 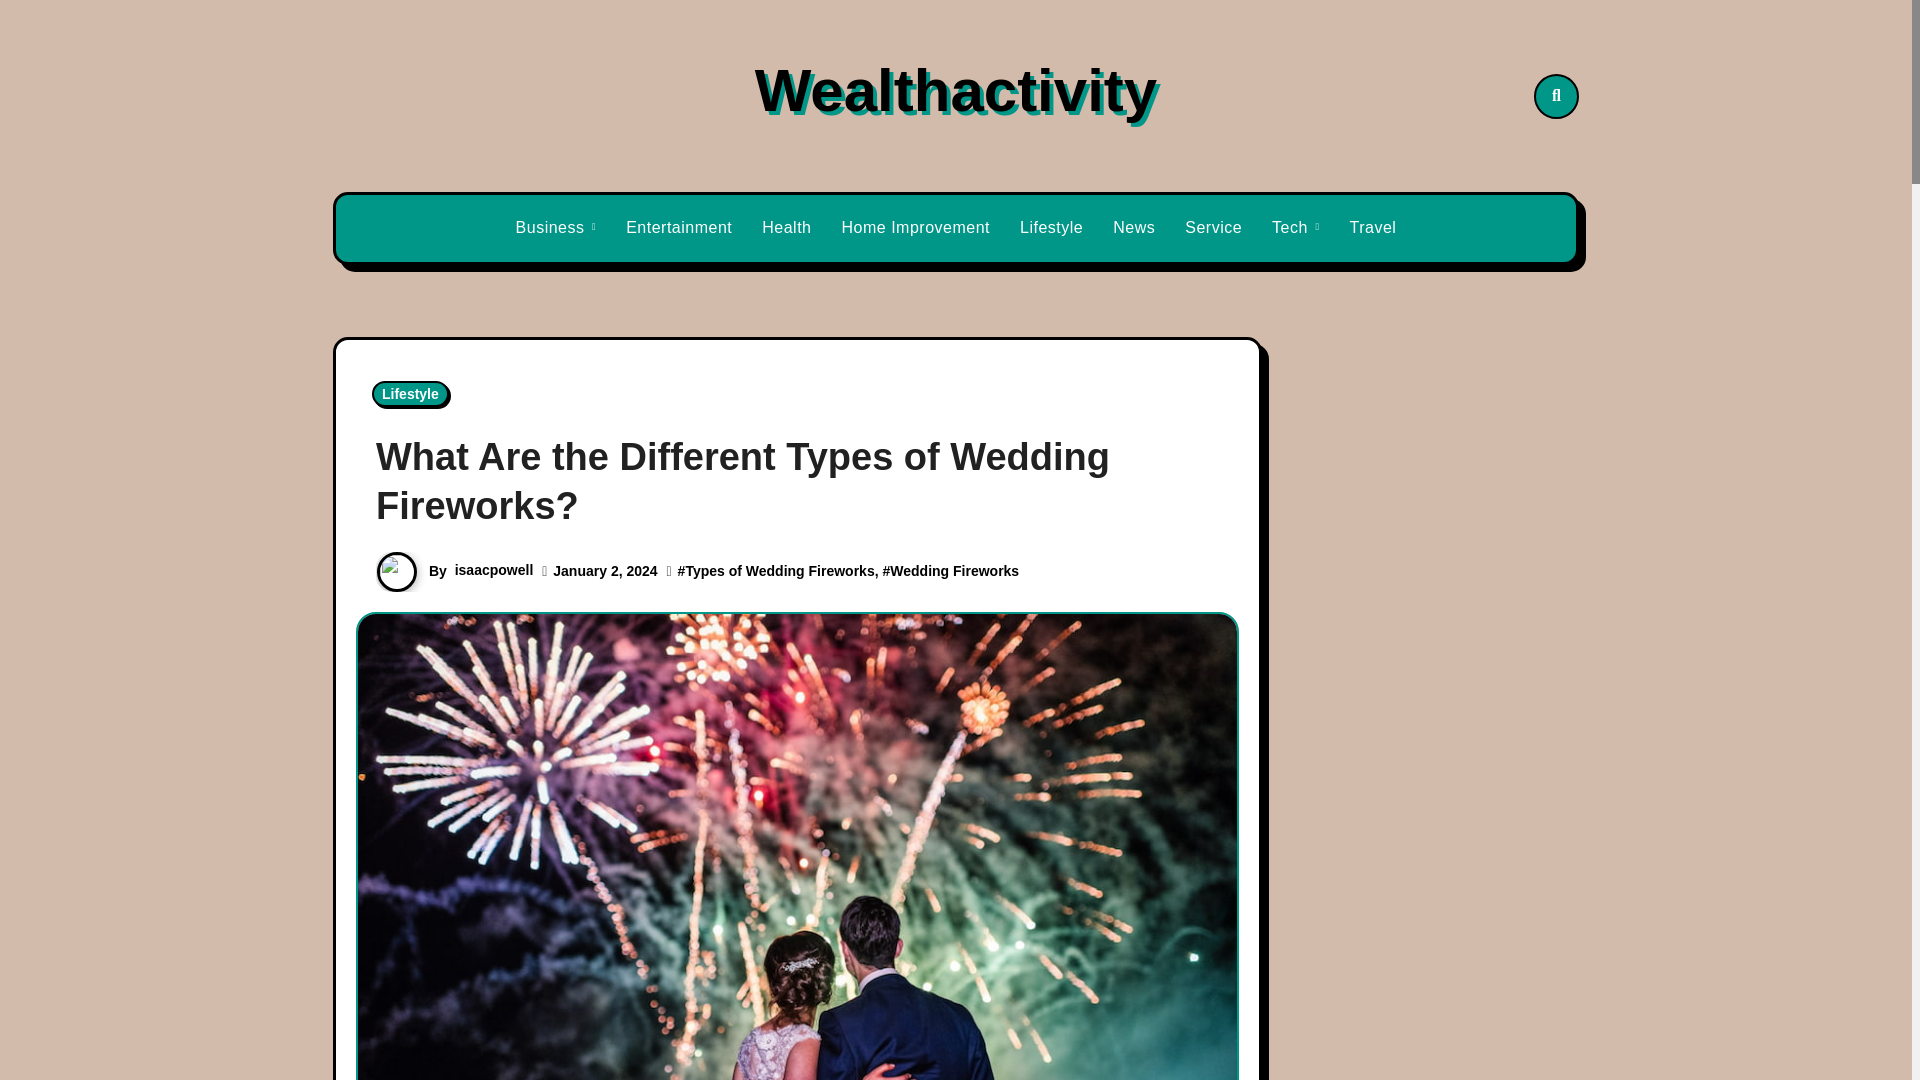 I want to click on January 2, 2024, so click(x=604, y=570).